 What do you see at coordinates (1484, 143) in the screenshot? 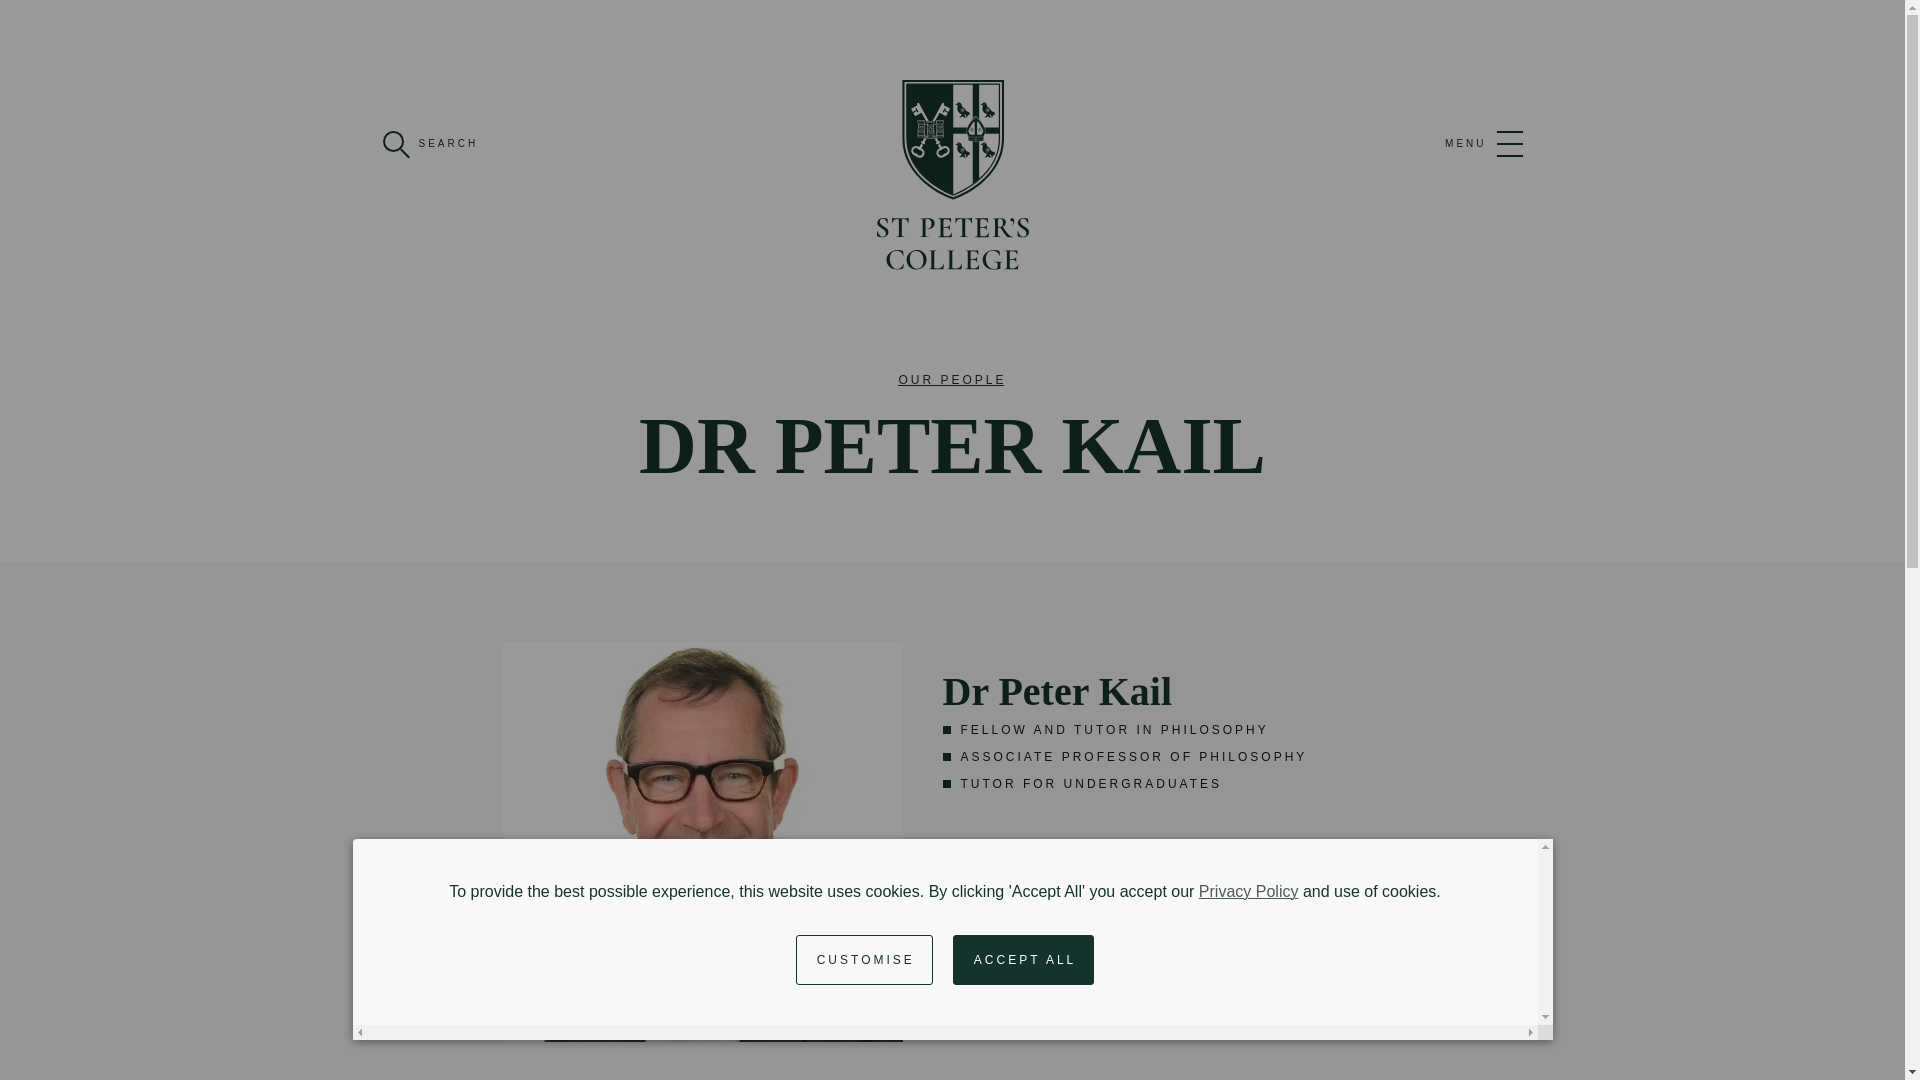
I see `MENU` at bounding box center [1484, 143].